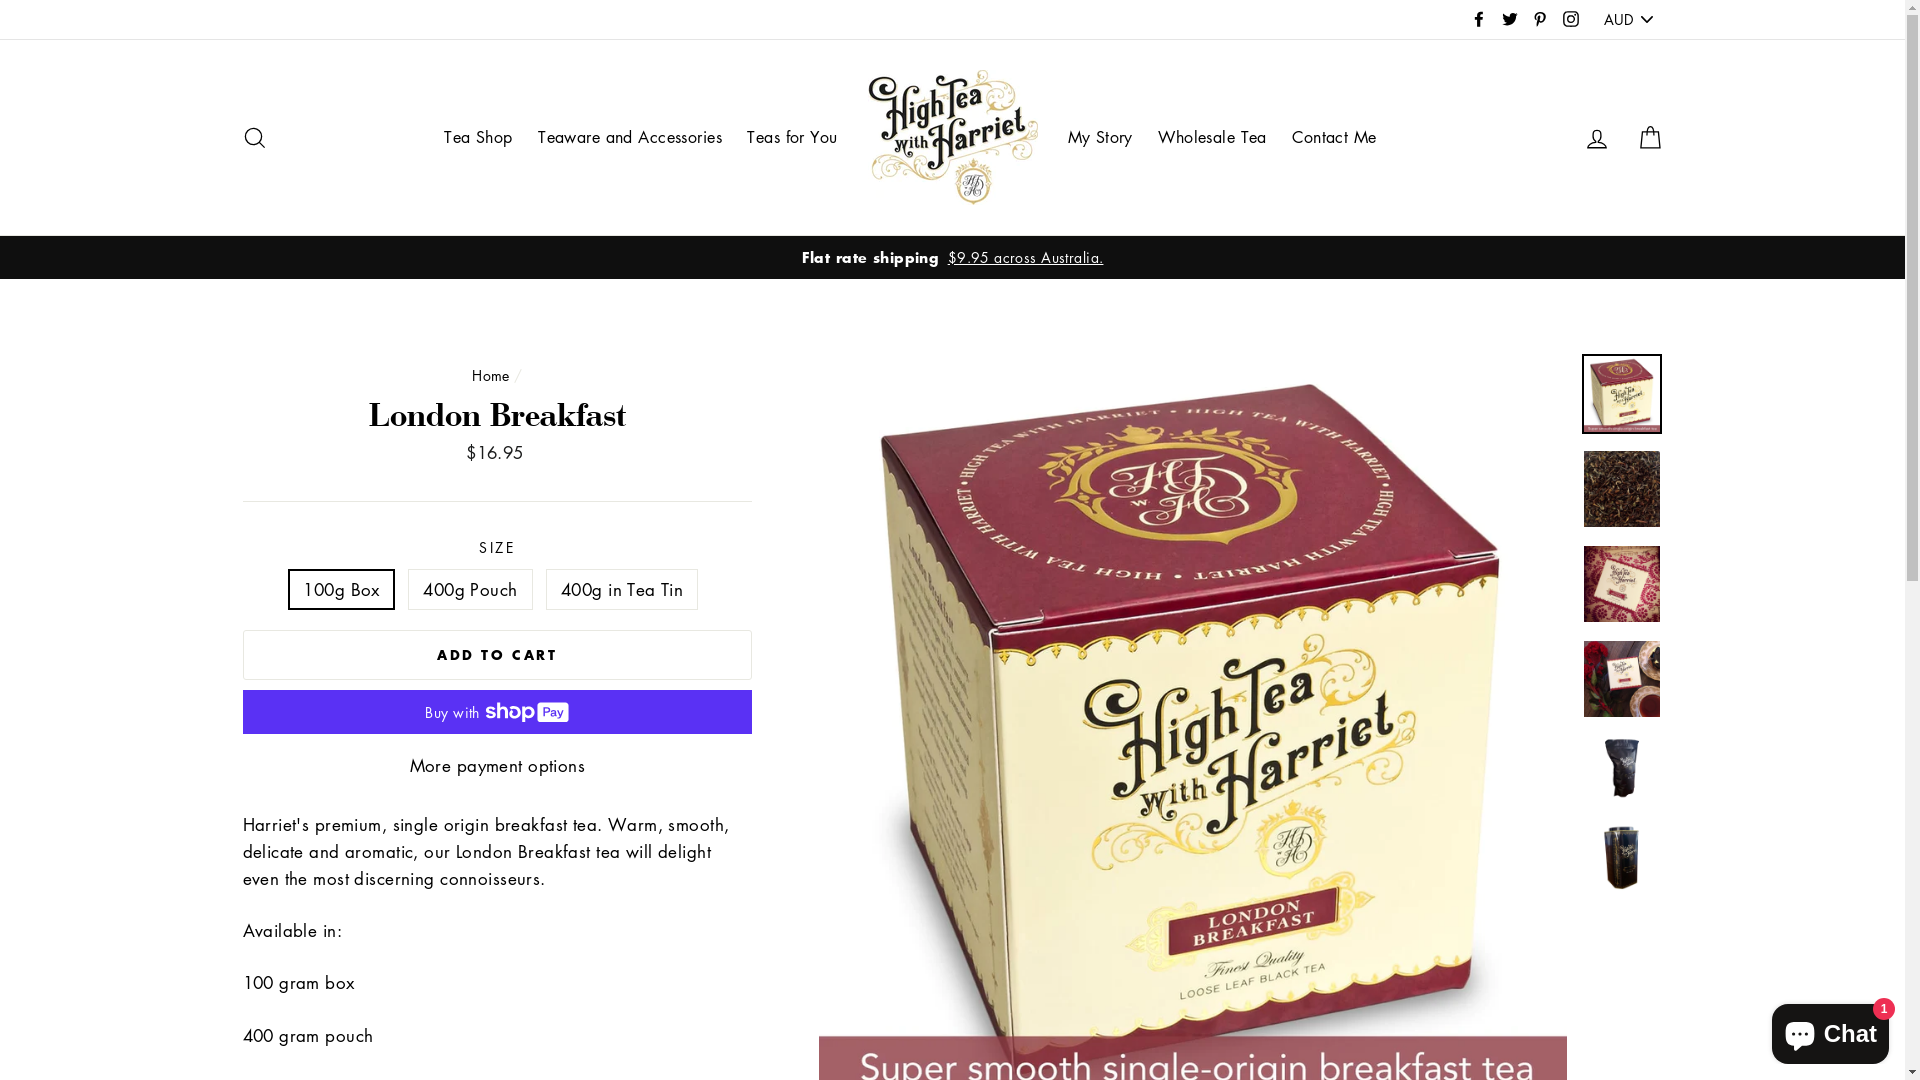  I want to click on Contact Me, so click(1334, 138).